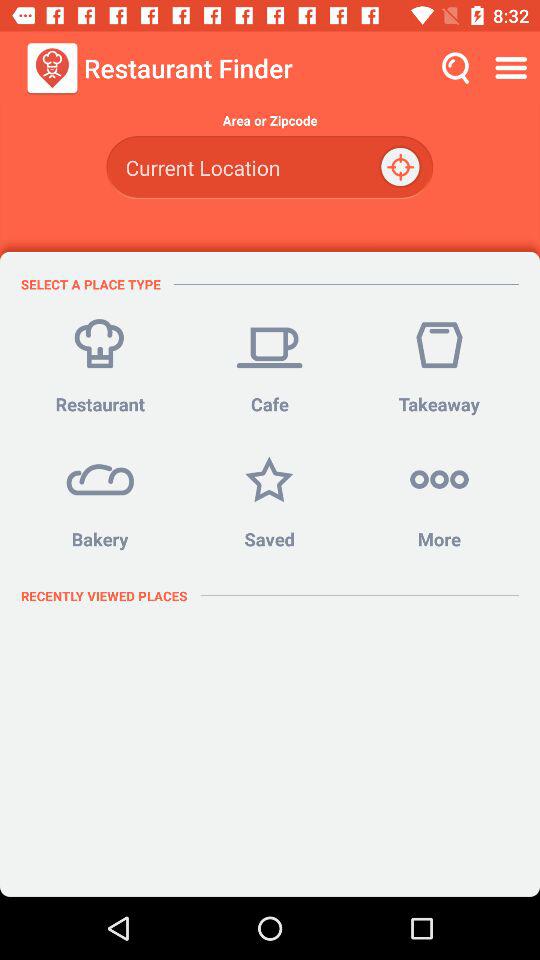  What do you see at coordinates (514, 68) in the screenshot?
I see `tap the icon above the area or zipcode icon` at bounding box center [514, 68].